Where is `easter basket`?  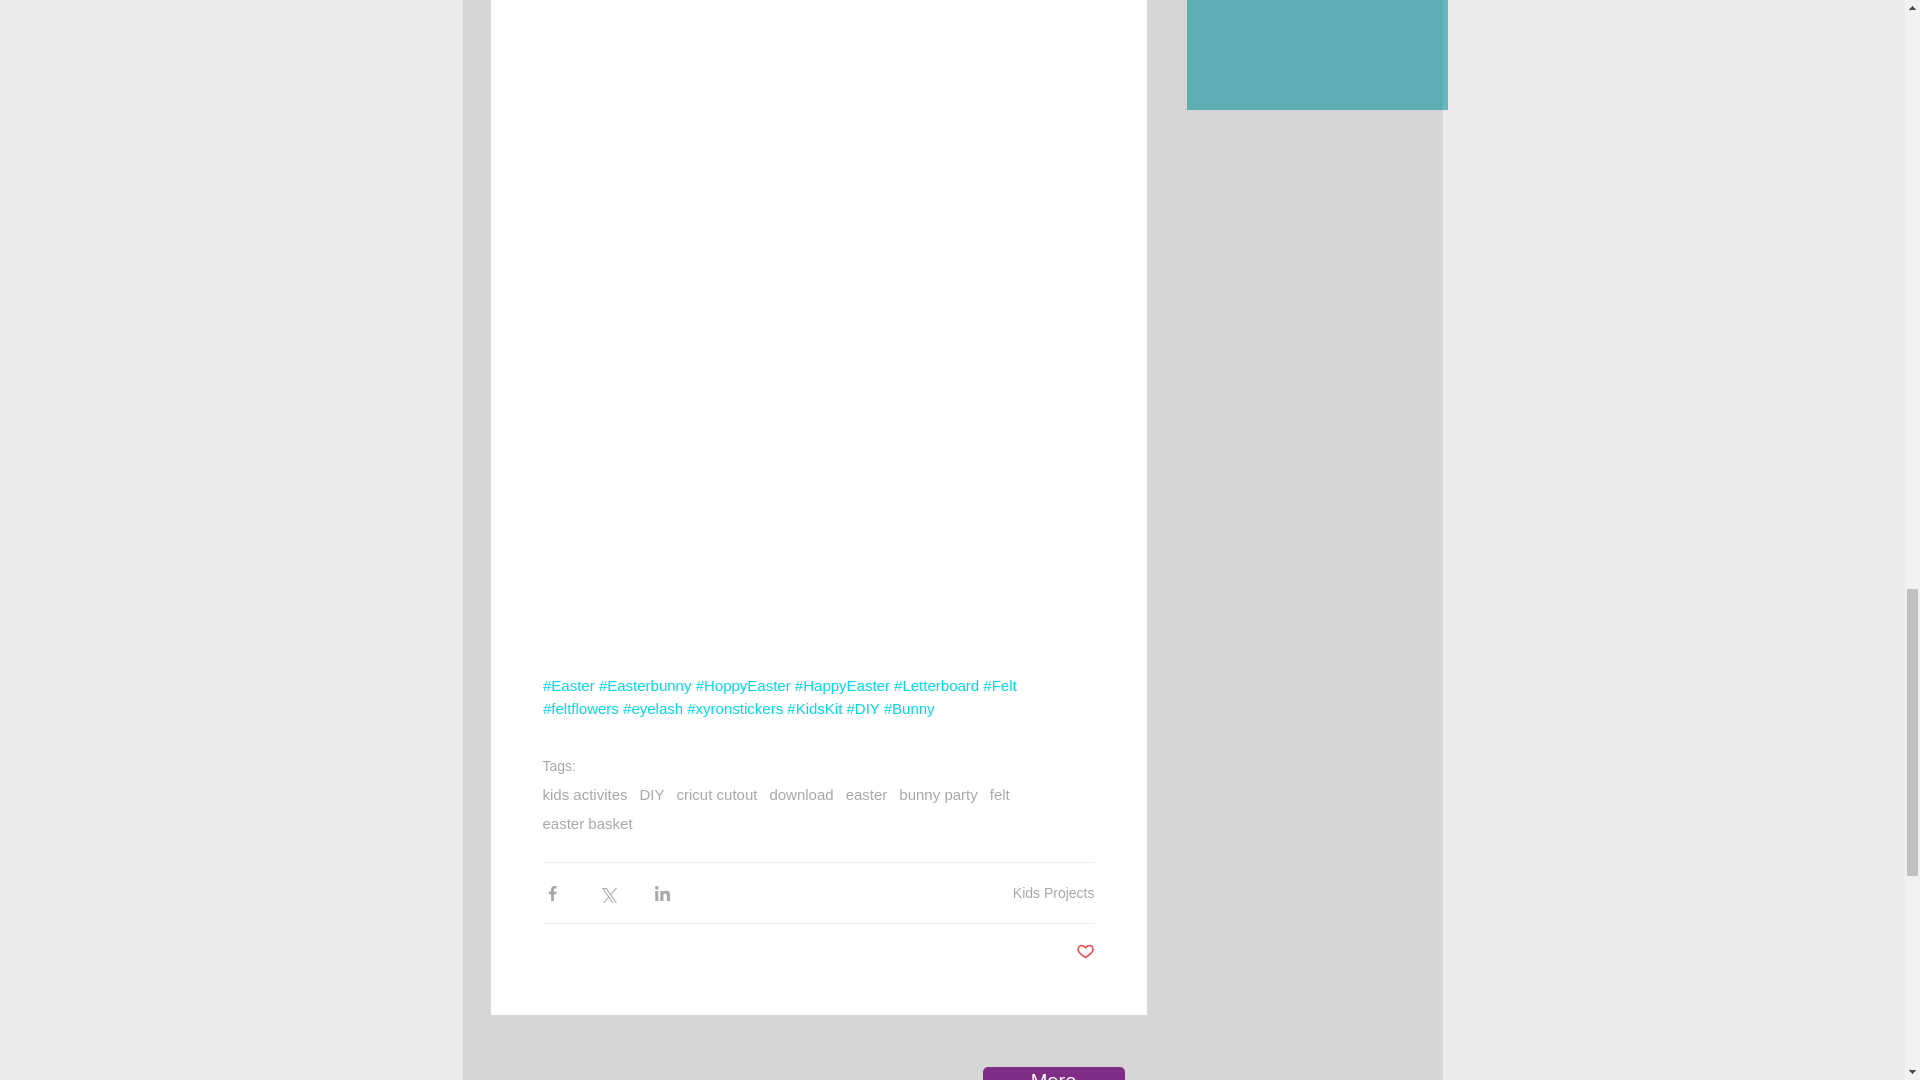
easter basket is located at coordinates (586, 823).